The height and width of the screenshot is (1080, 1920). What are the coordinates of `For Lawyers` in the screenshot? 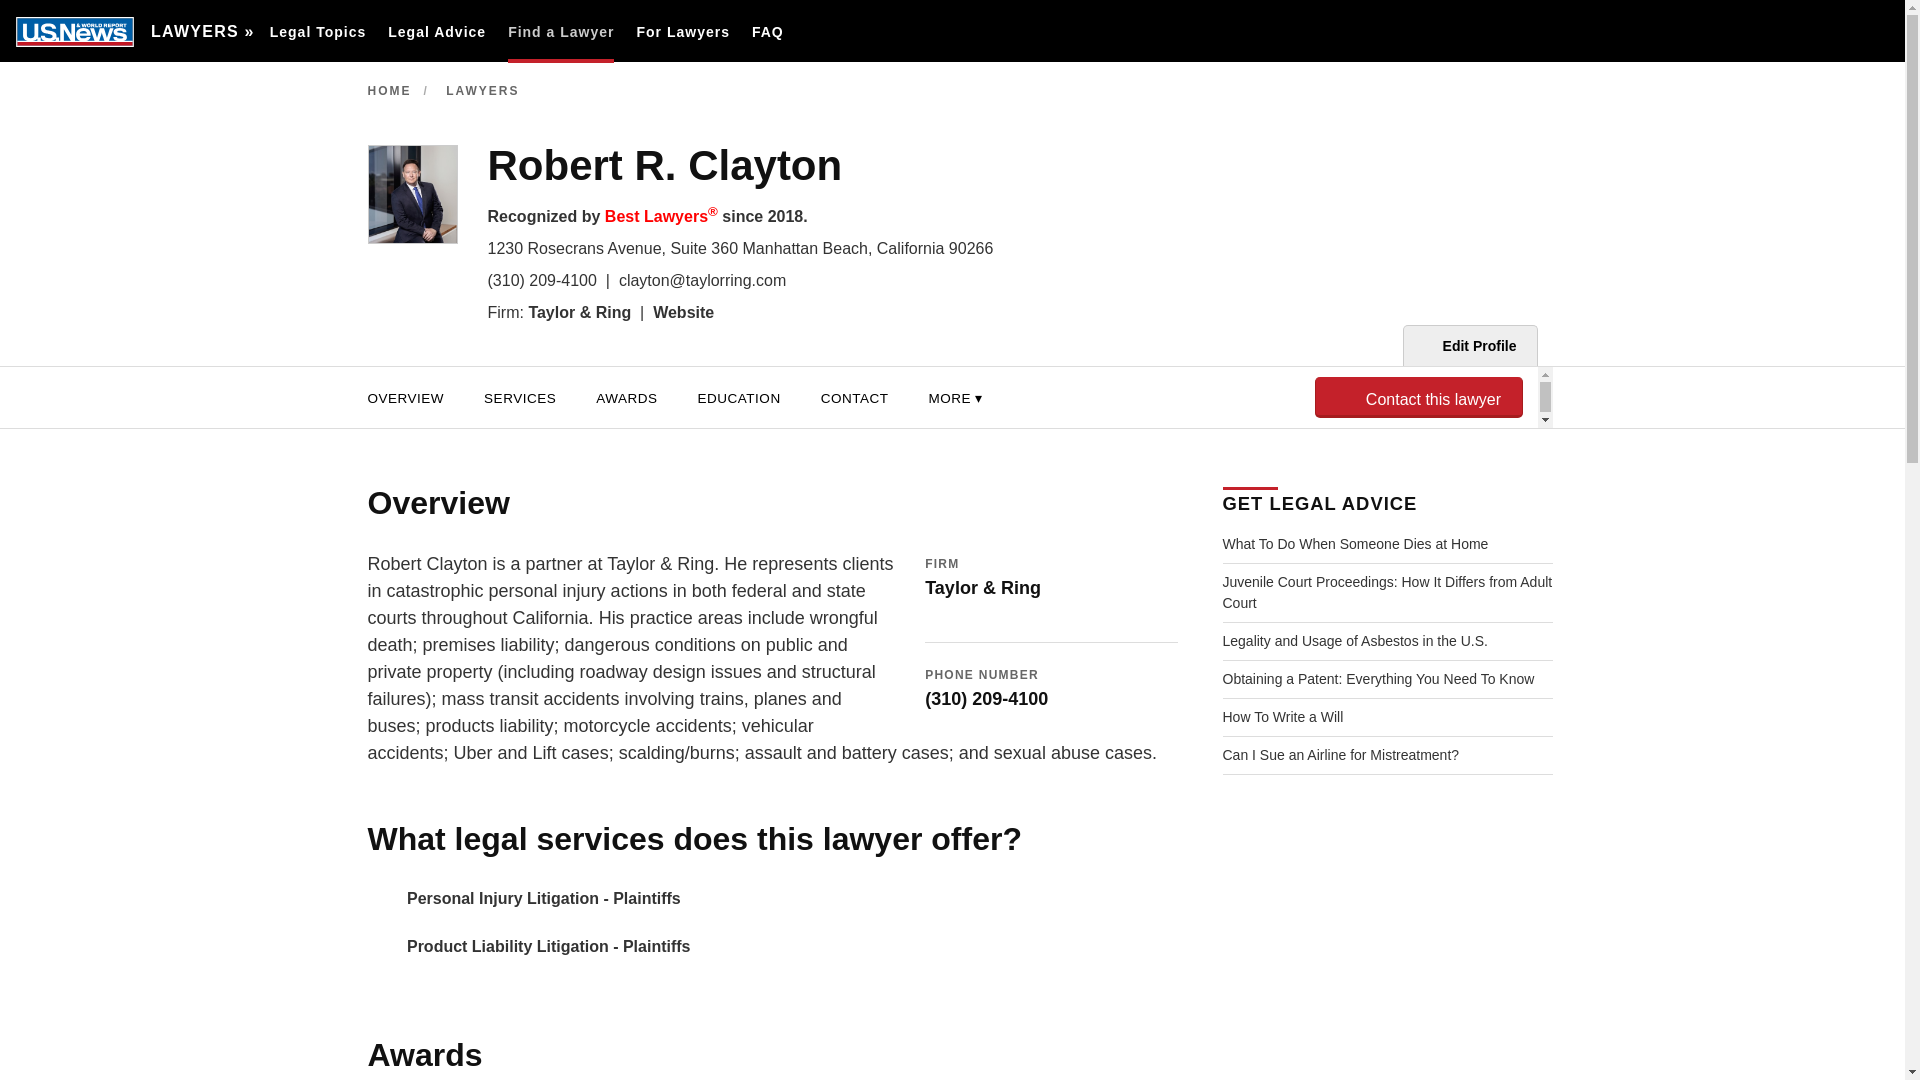 It's located at (682, 31).